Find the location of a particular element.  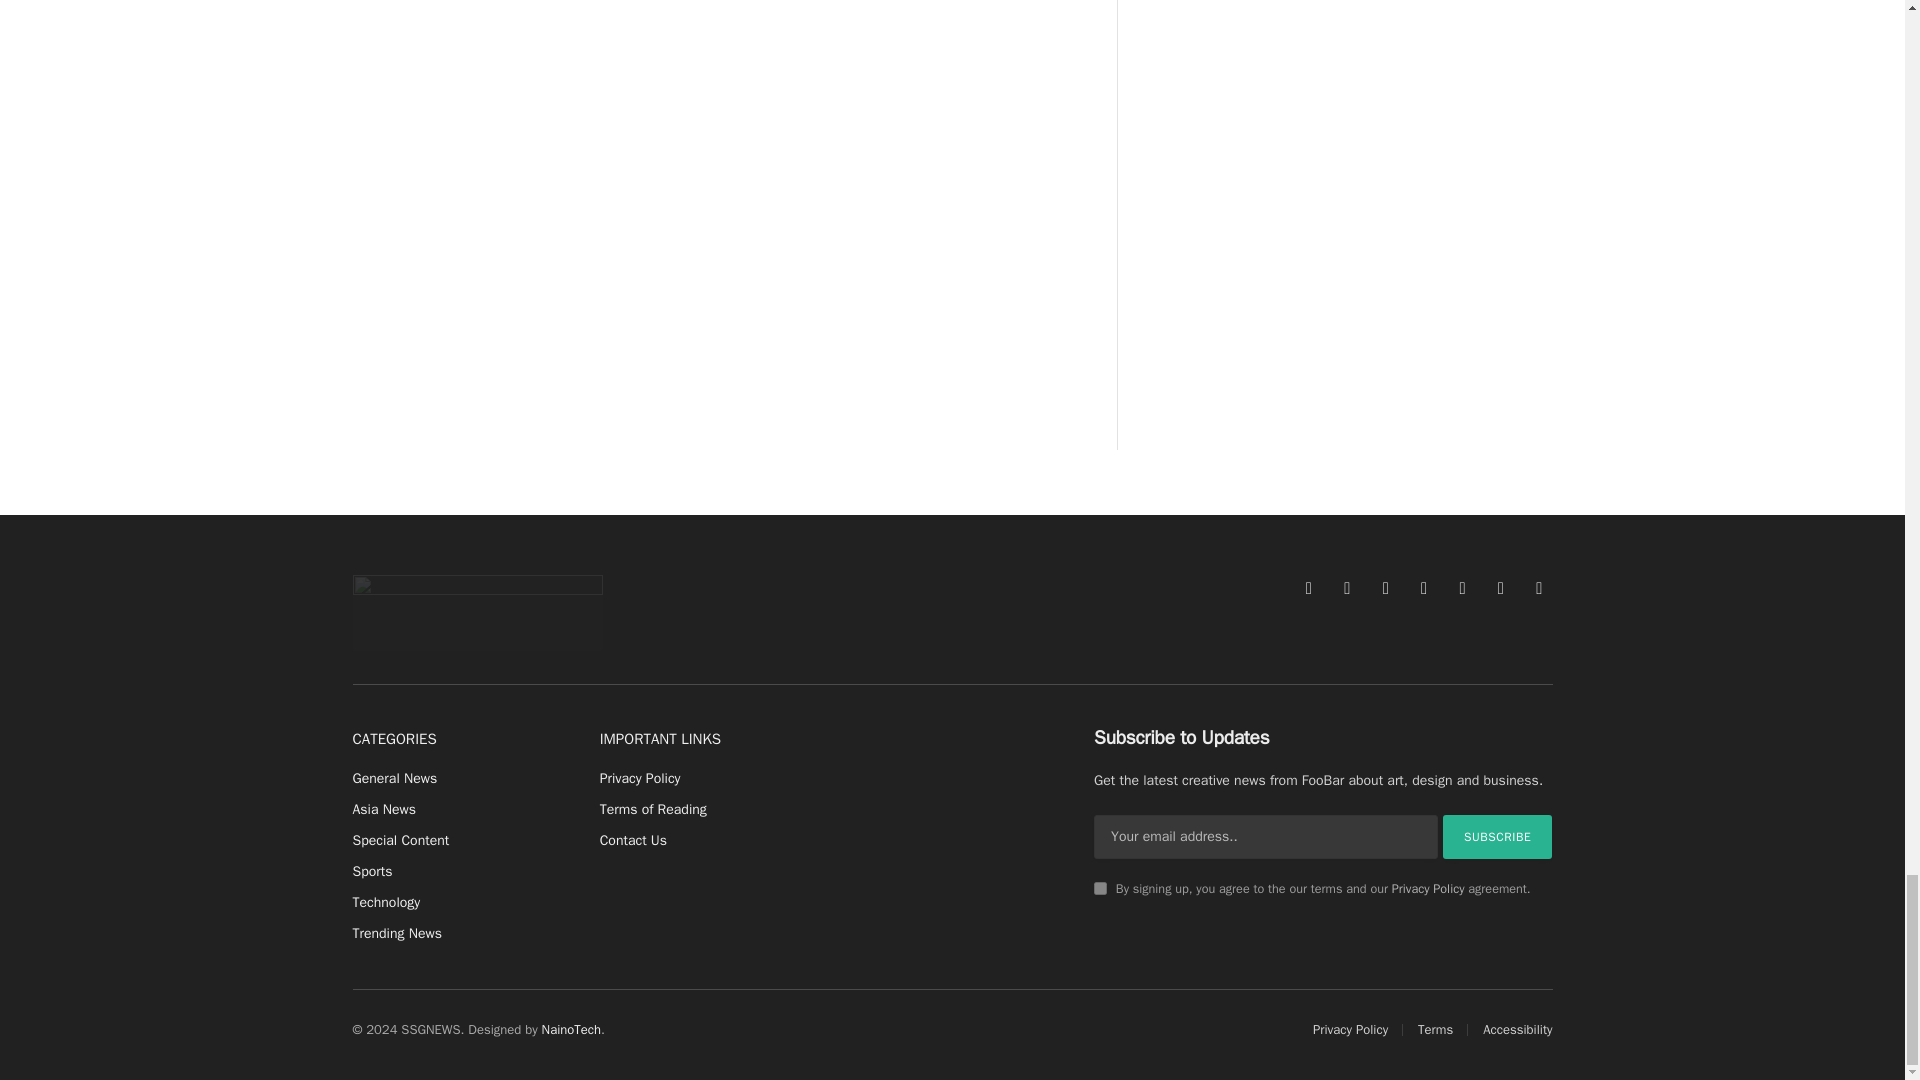

on is located at coordinates (1100, 888).